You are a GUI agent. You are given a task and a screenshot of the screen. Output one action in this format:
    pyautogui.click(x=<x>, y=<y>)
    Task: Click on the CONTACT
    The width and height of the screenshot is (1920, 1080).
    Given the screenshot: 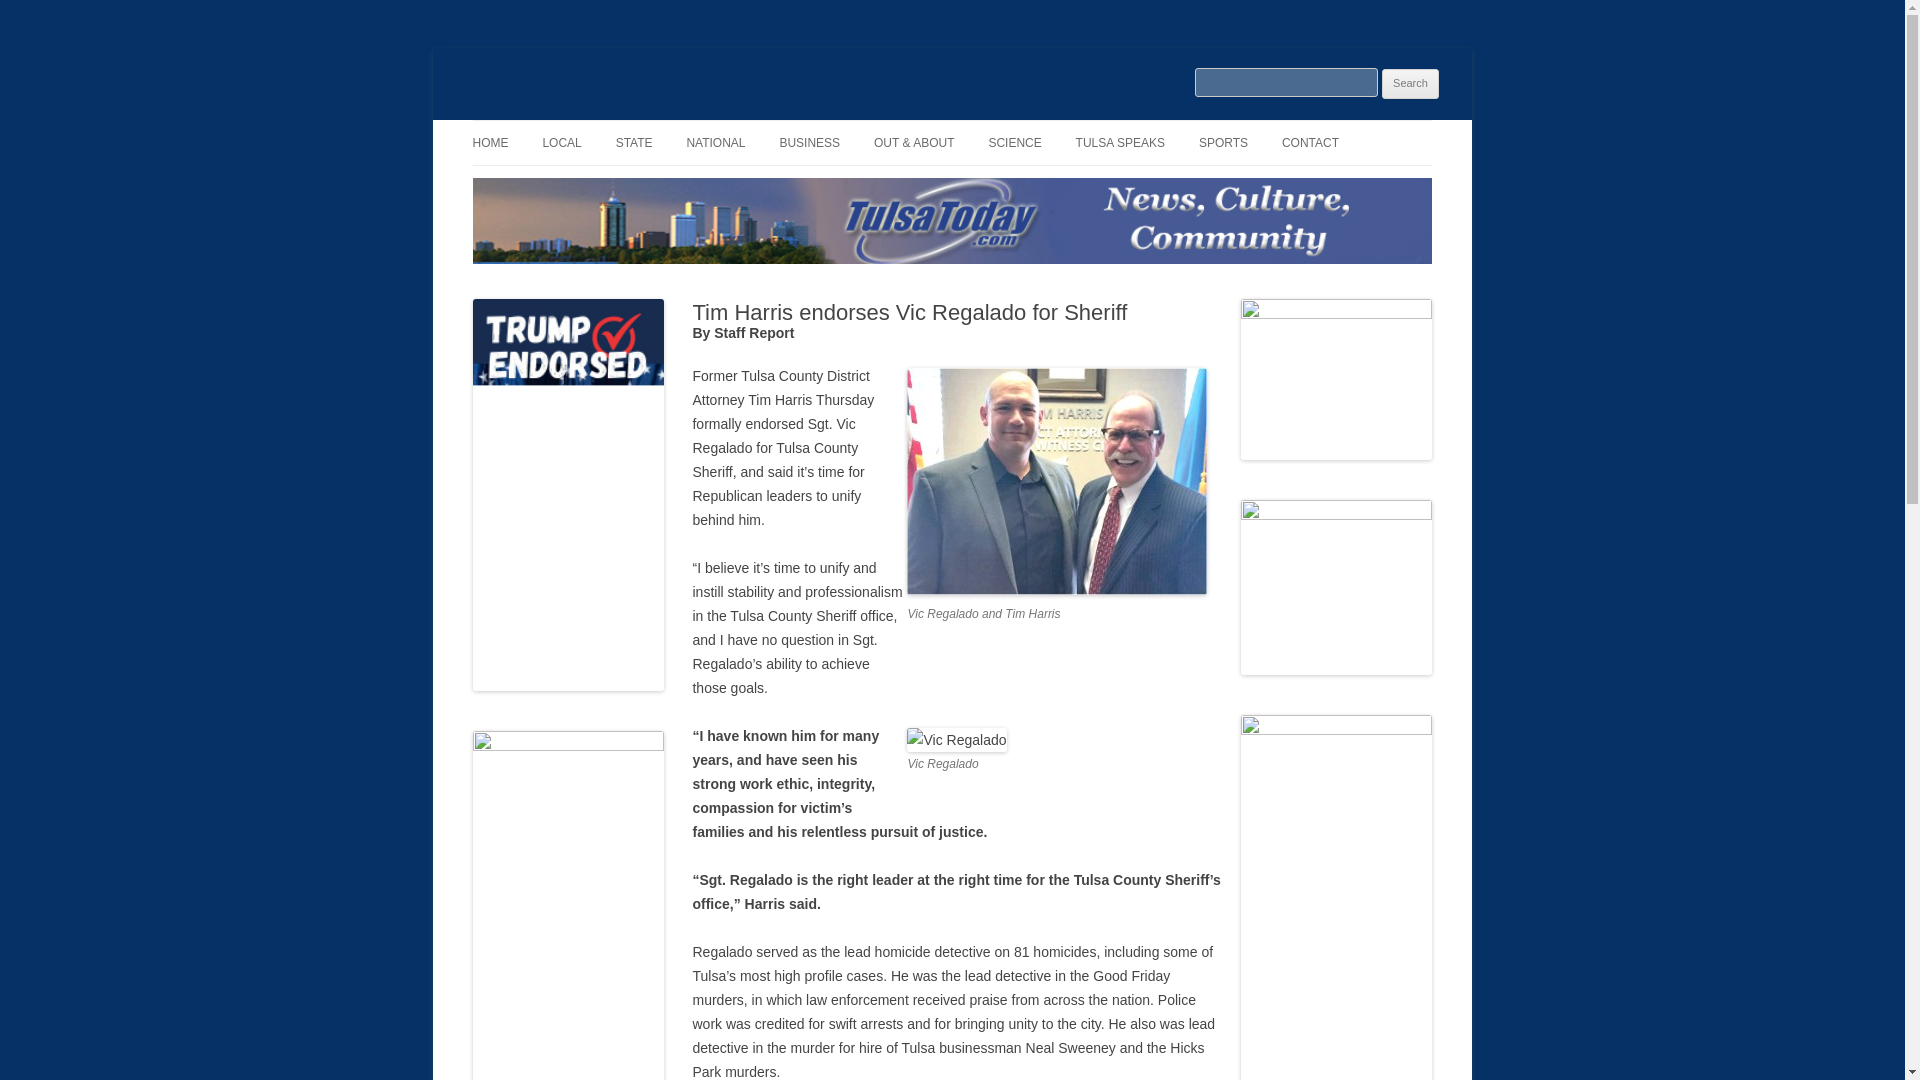 What is the action you would take?
    pyautogui.click(x=1310, y=142)
    